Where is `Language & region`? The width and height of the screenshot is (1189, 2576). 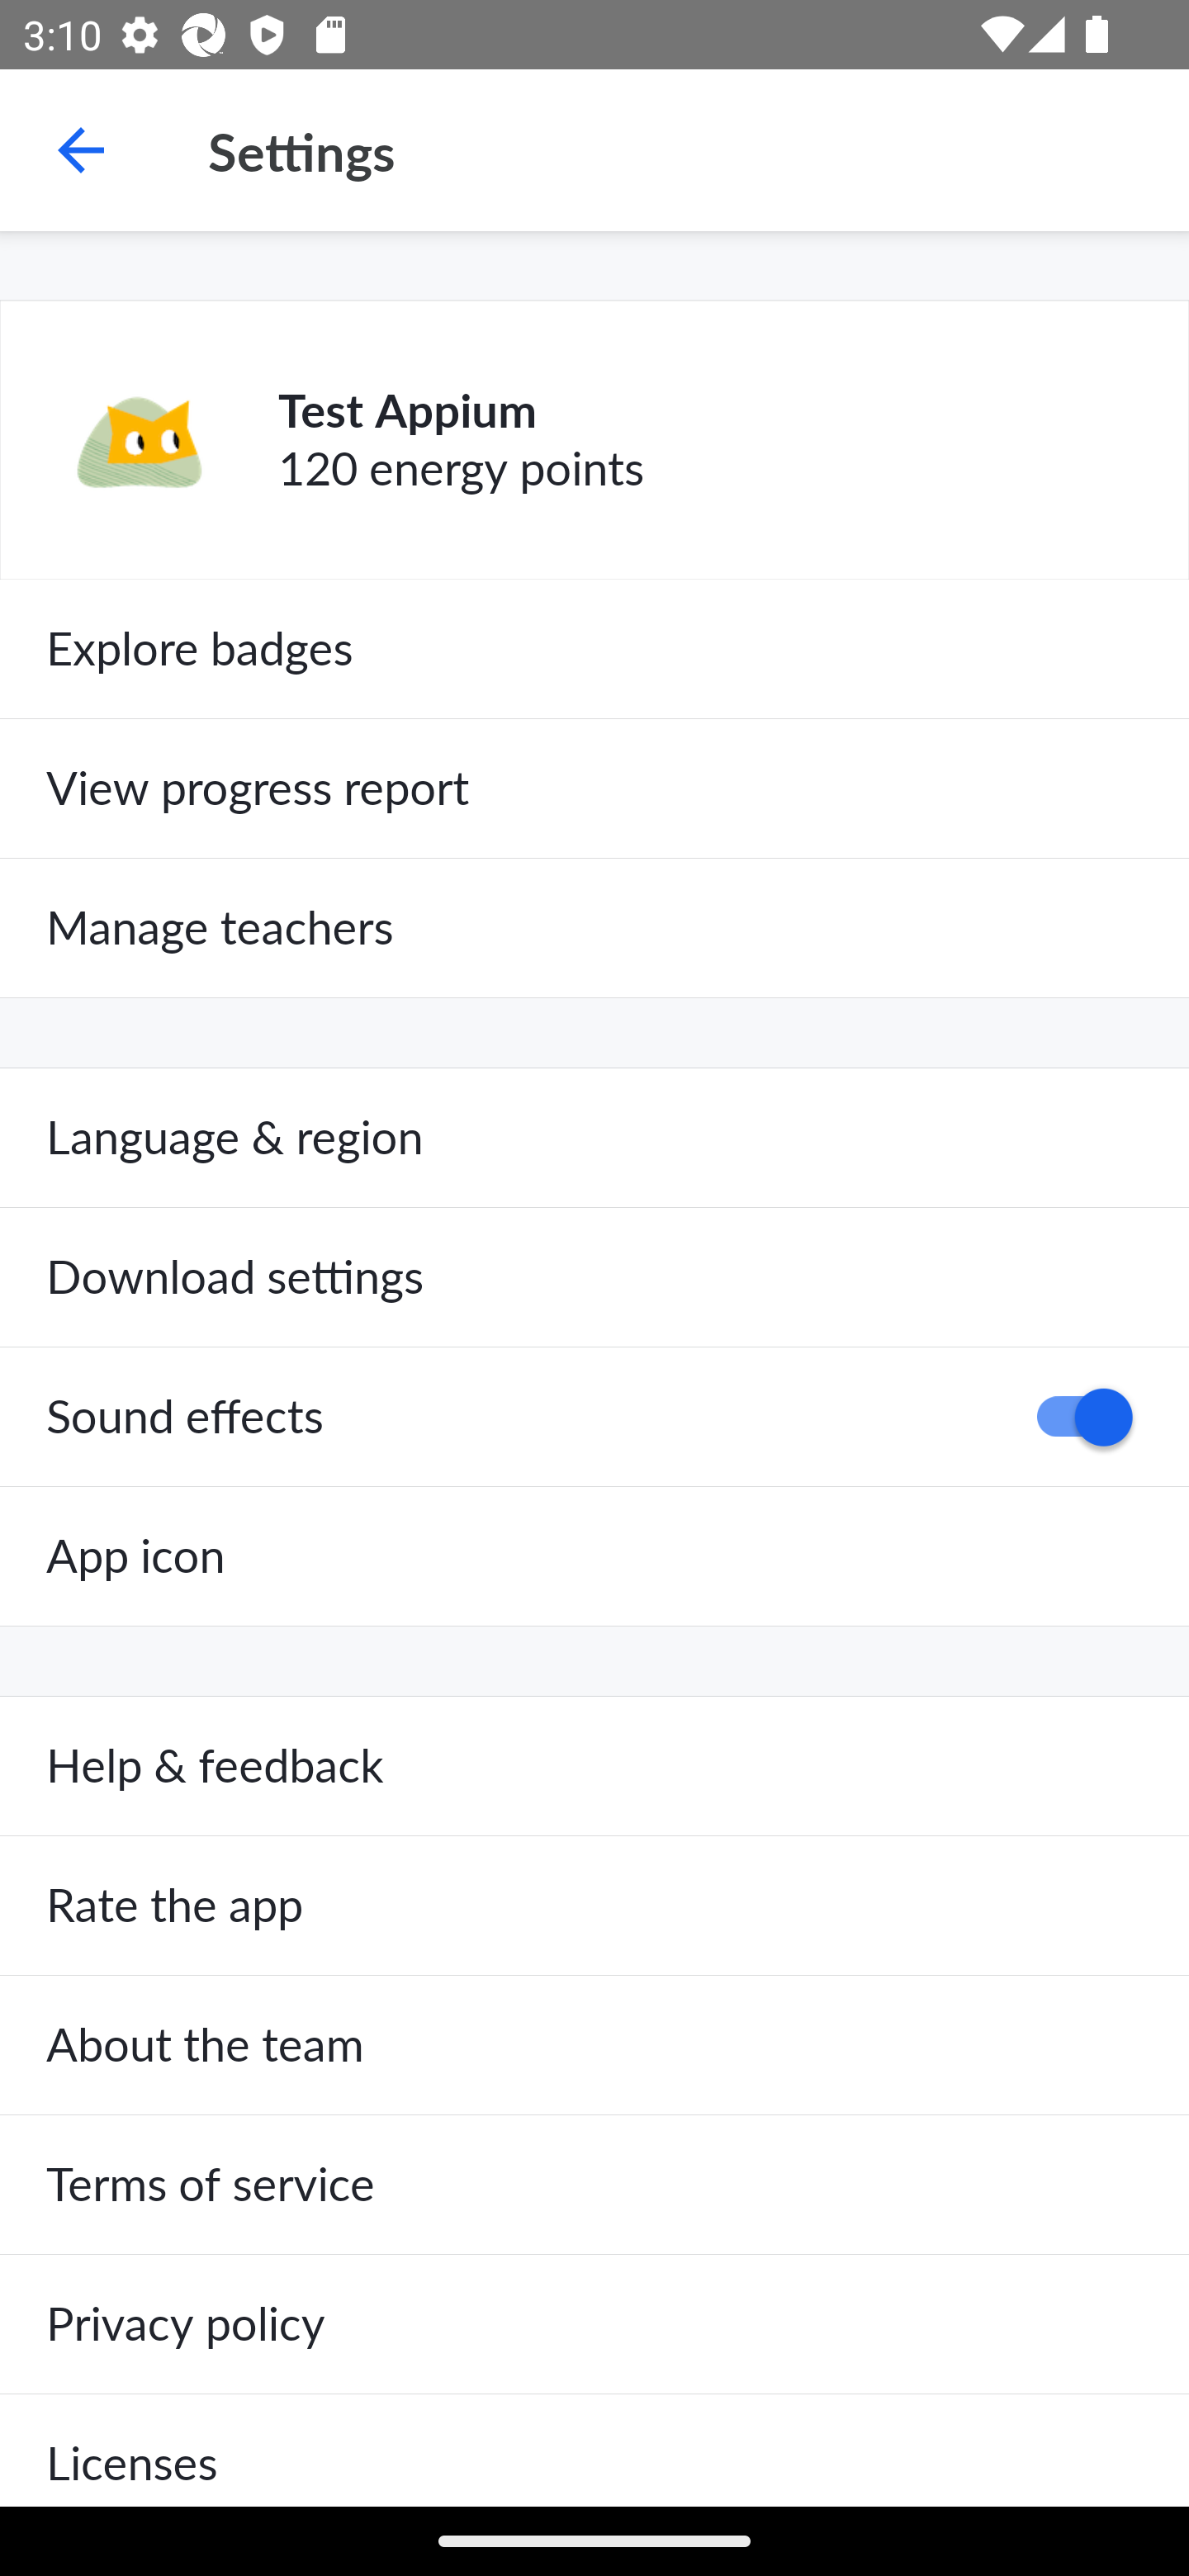
Language & region is located at coordinates (594, 1138).